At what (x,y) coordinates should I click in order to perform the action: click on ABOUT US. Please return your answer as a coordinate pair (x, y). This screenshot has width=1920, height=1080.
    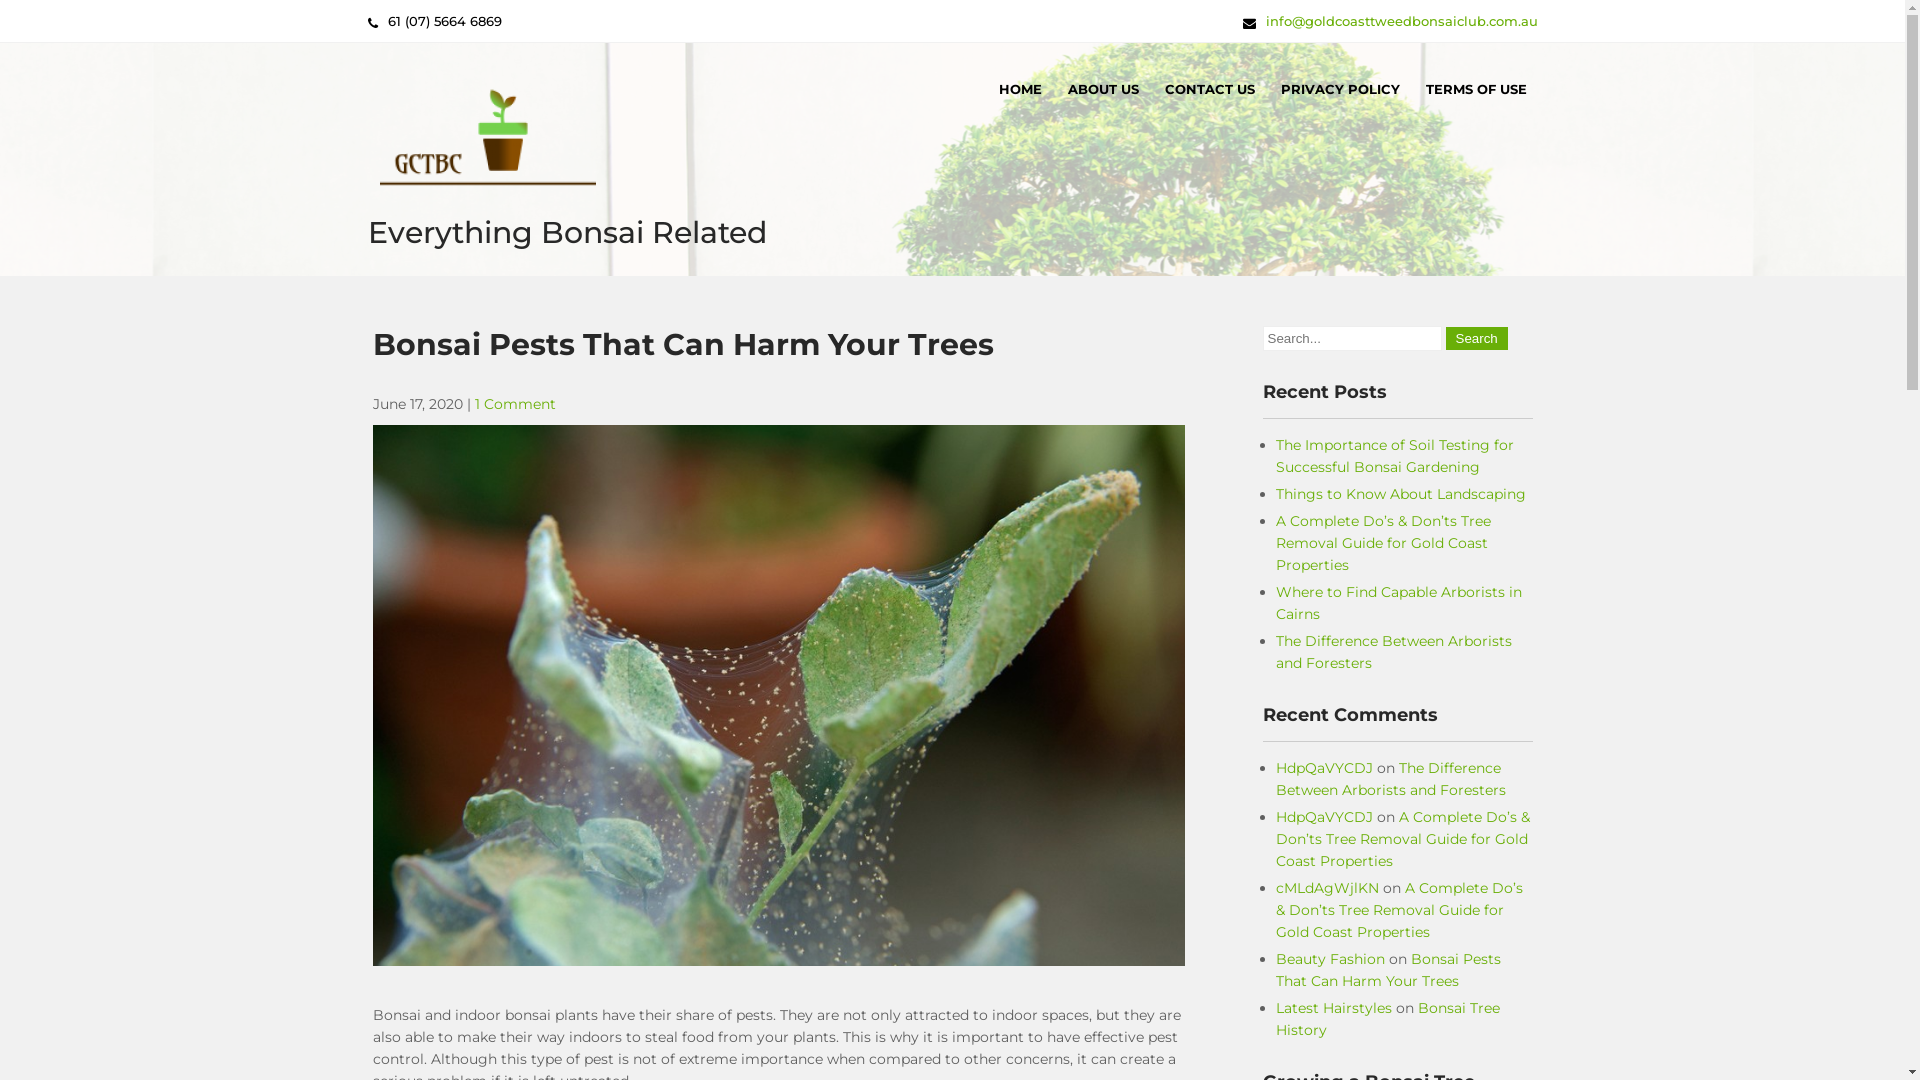
    Looking at the image, I should click on (1102, 89).